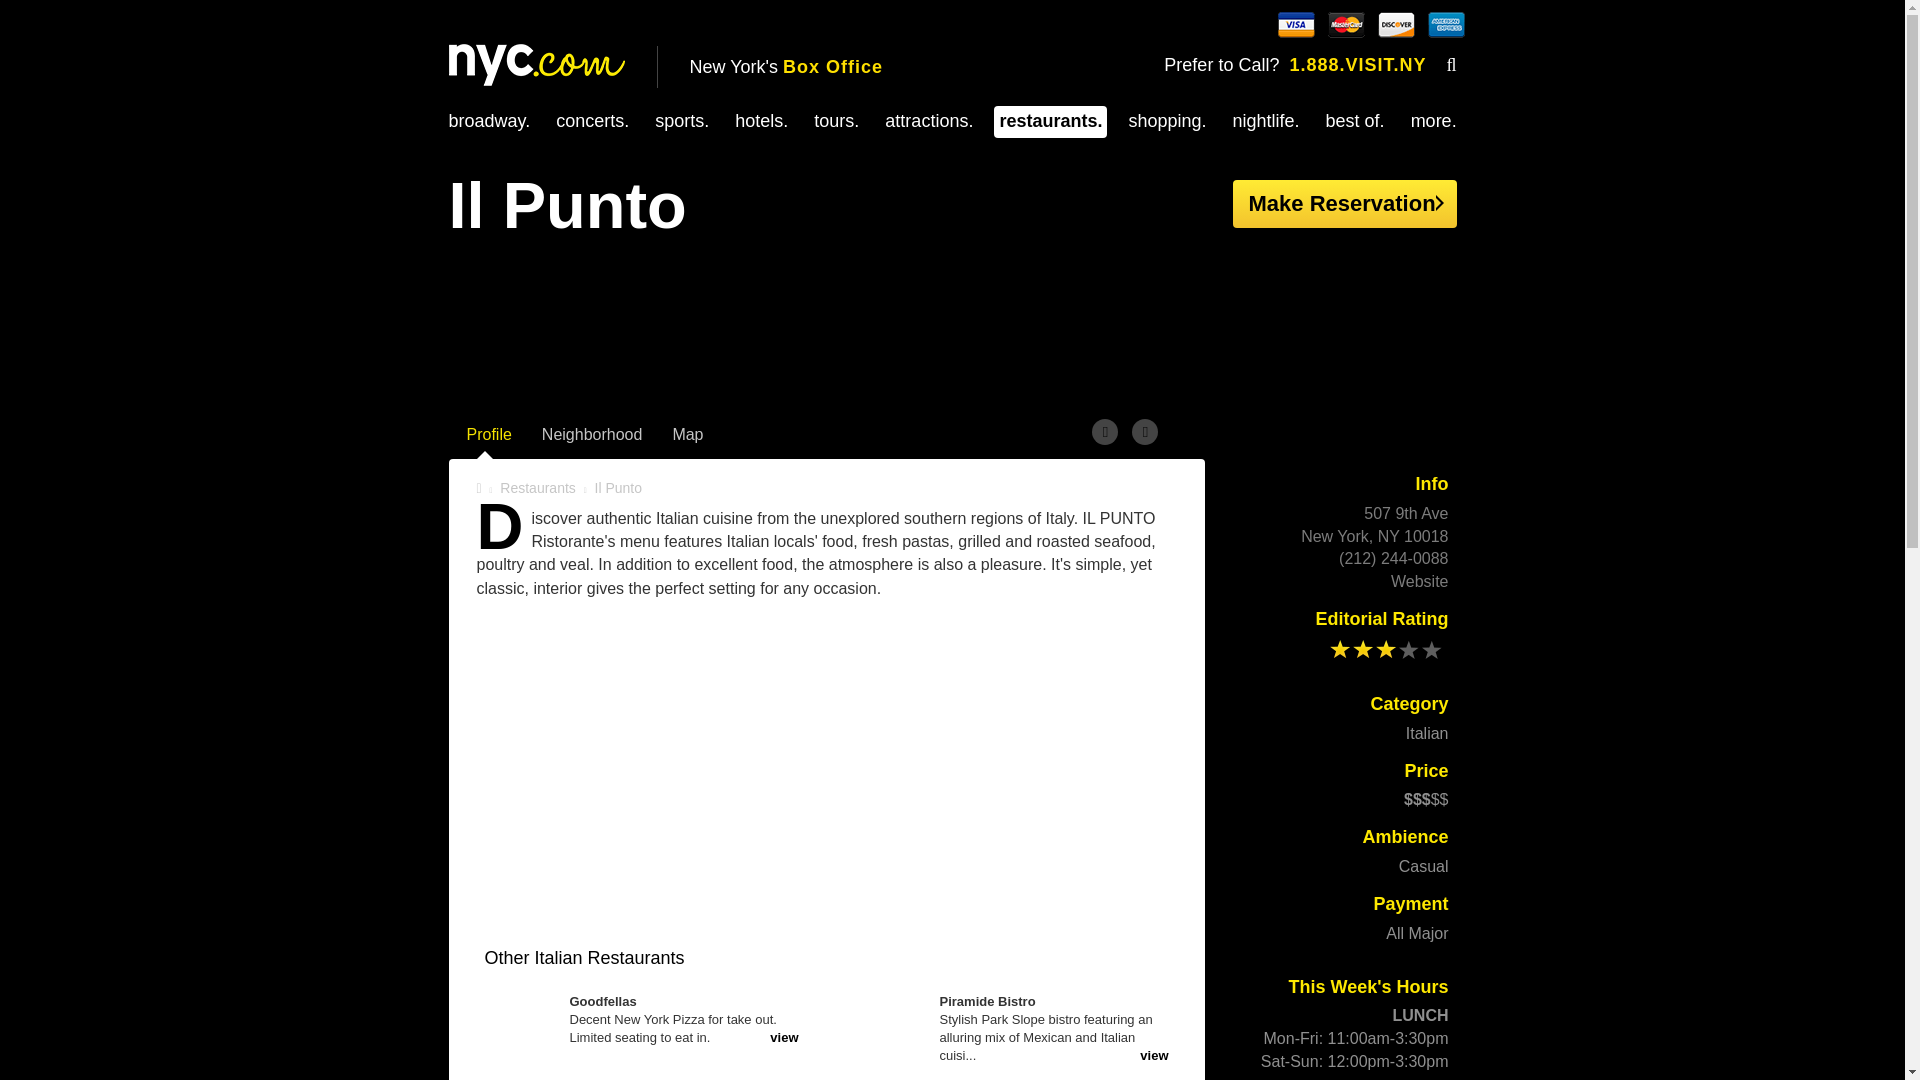  I want to click on restaurants., so click(1050, 120).